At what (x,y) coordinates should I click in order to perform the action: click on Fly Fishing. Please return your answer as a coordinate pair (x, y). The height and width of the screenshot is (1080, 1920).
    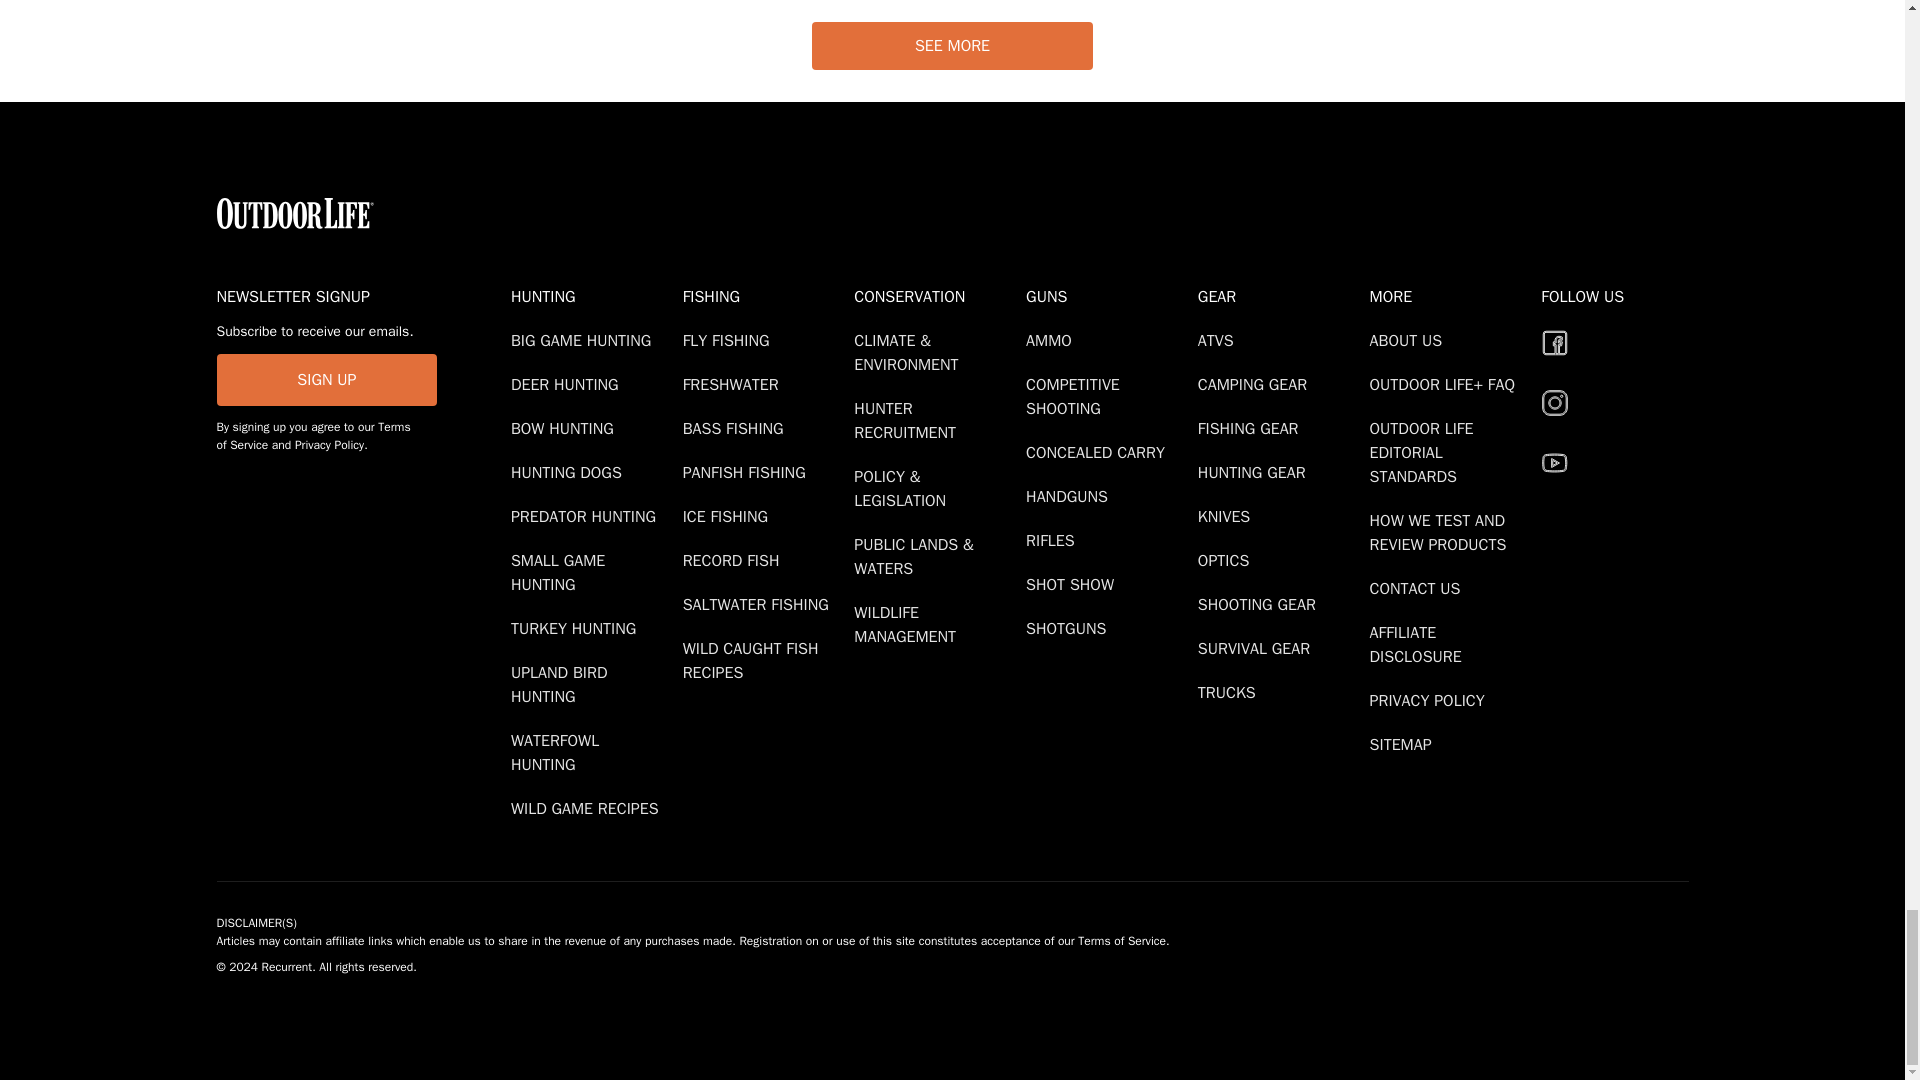
    Looking at the image, I should click on (730, 340).